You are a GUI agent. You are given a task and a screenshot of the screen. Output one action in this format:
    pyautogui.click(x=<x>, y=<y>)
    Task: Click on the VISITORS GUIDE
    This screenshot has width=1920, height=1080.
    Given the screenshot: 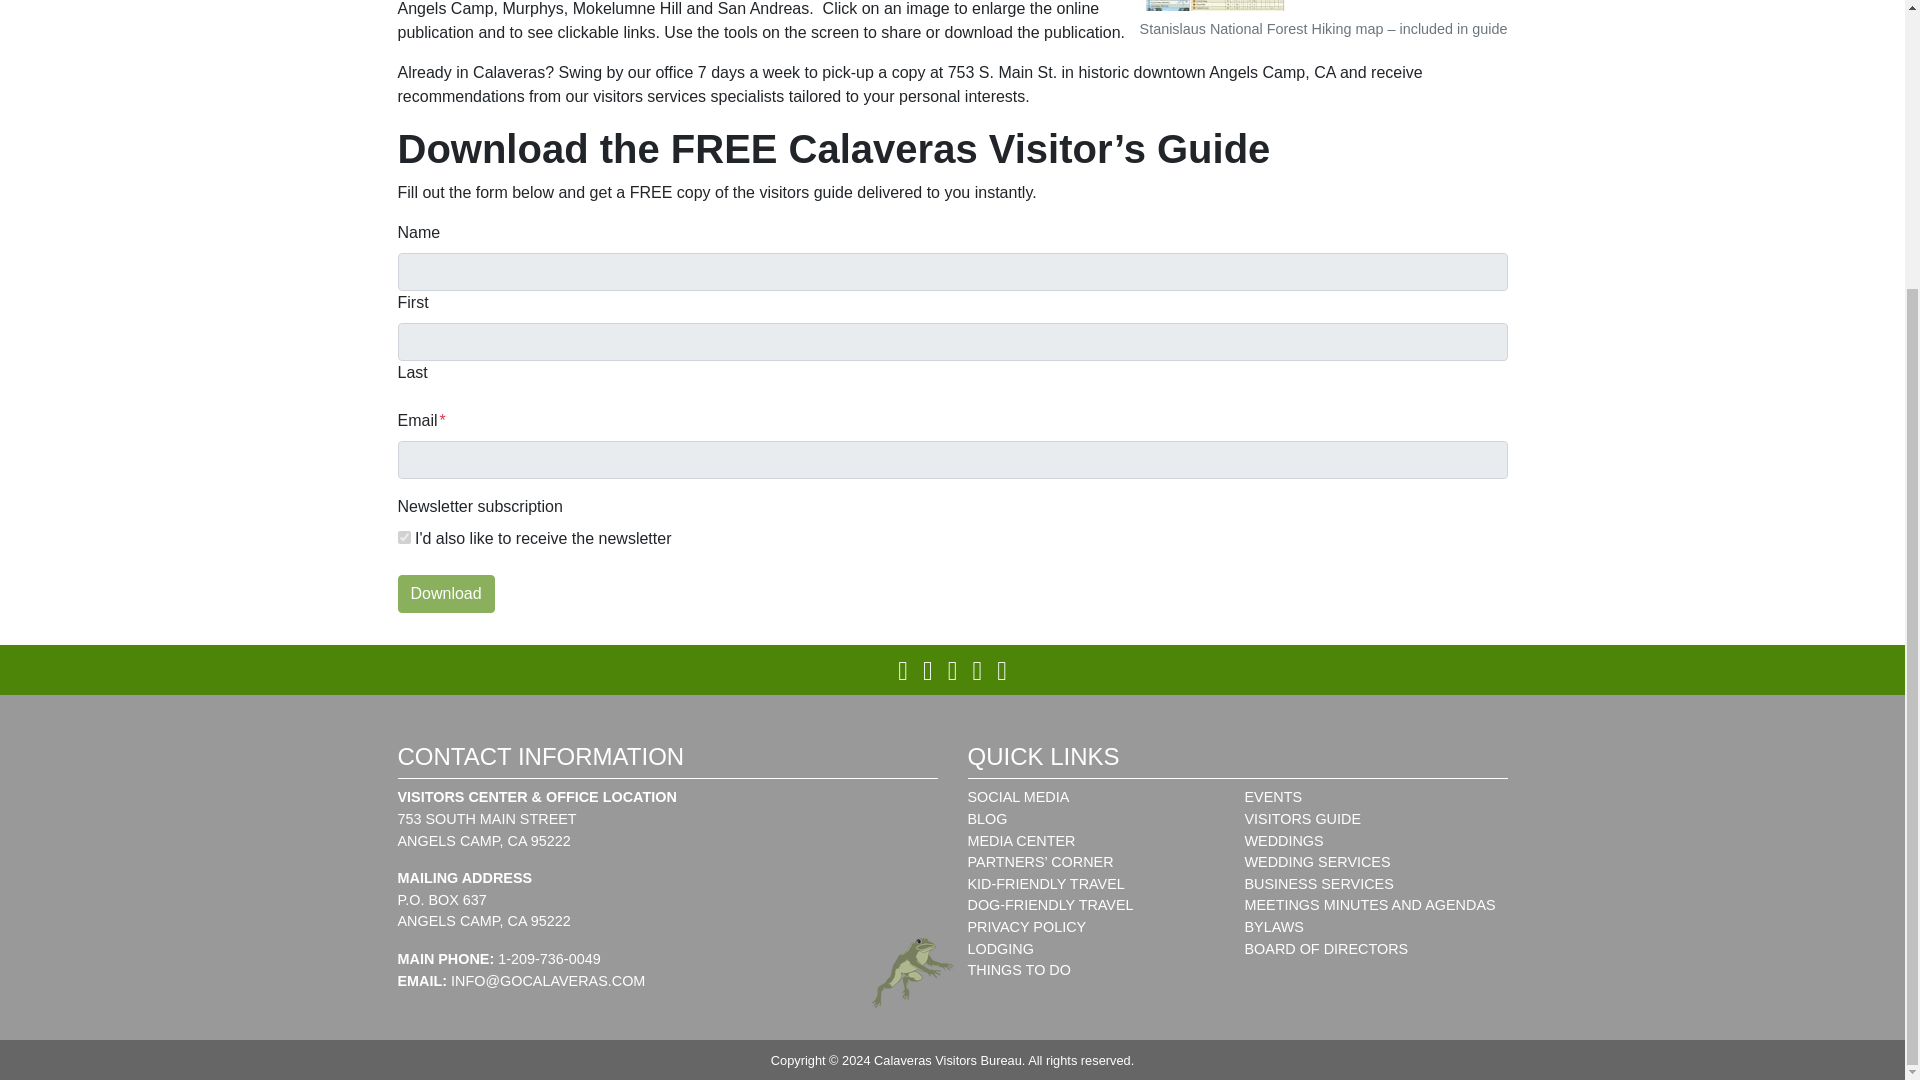 What is the action you would take?
    pyautogui.click(x=1302, y=819)
    